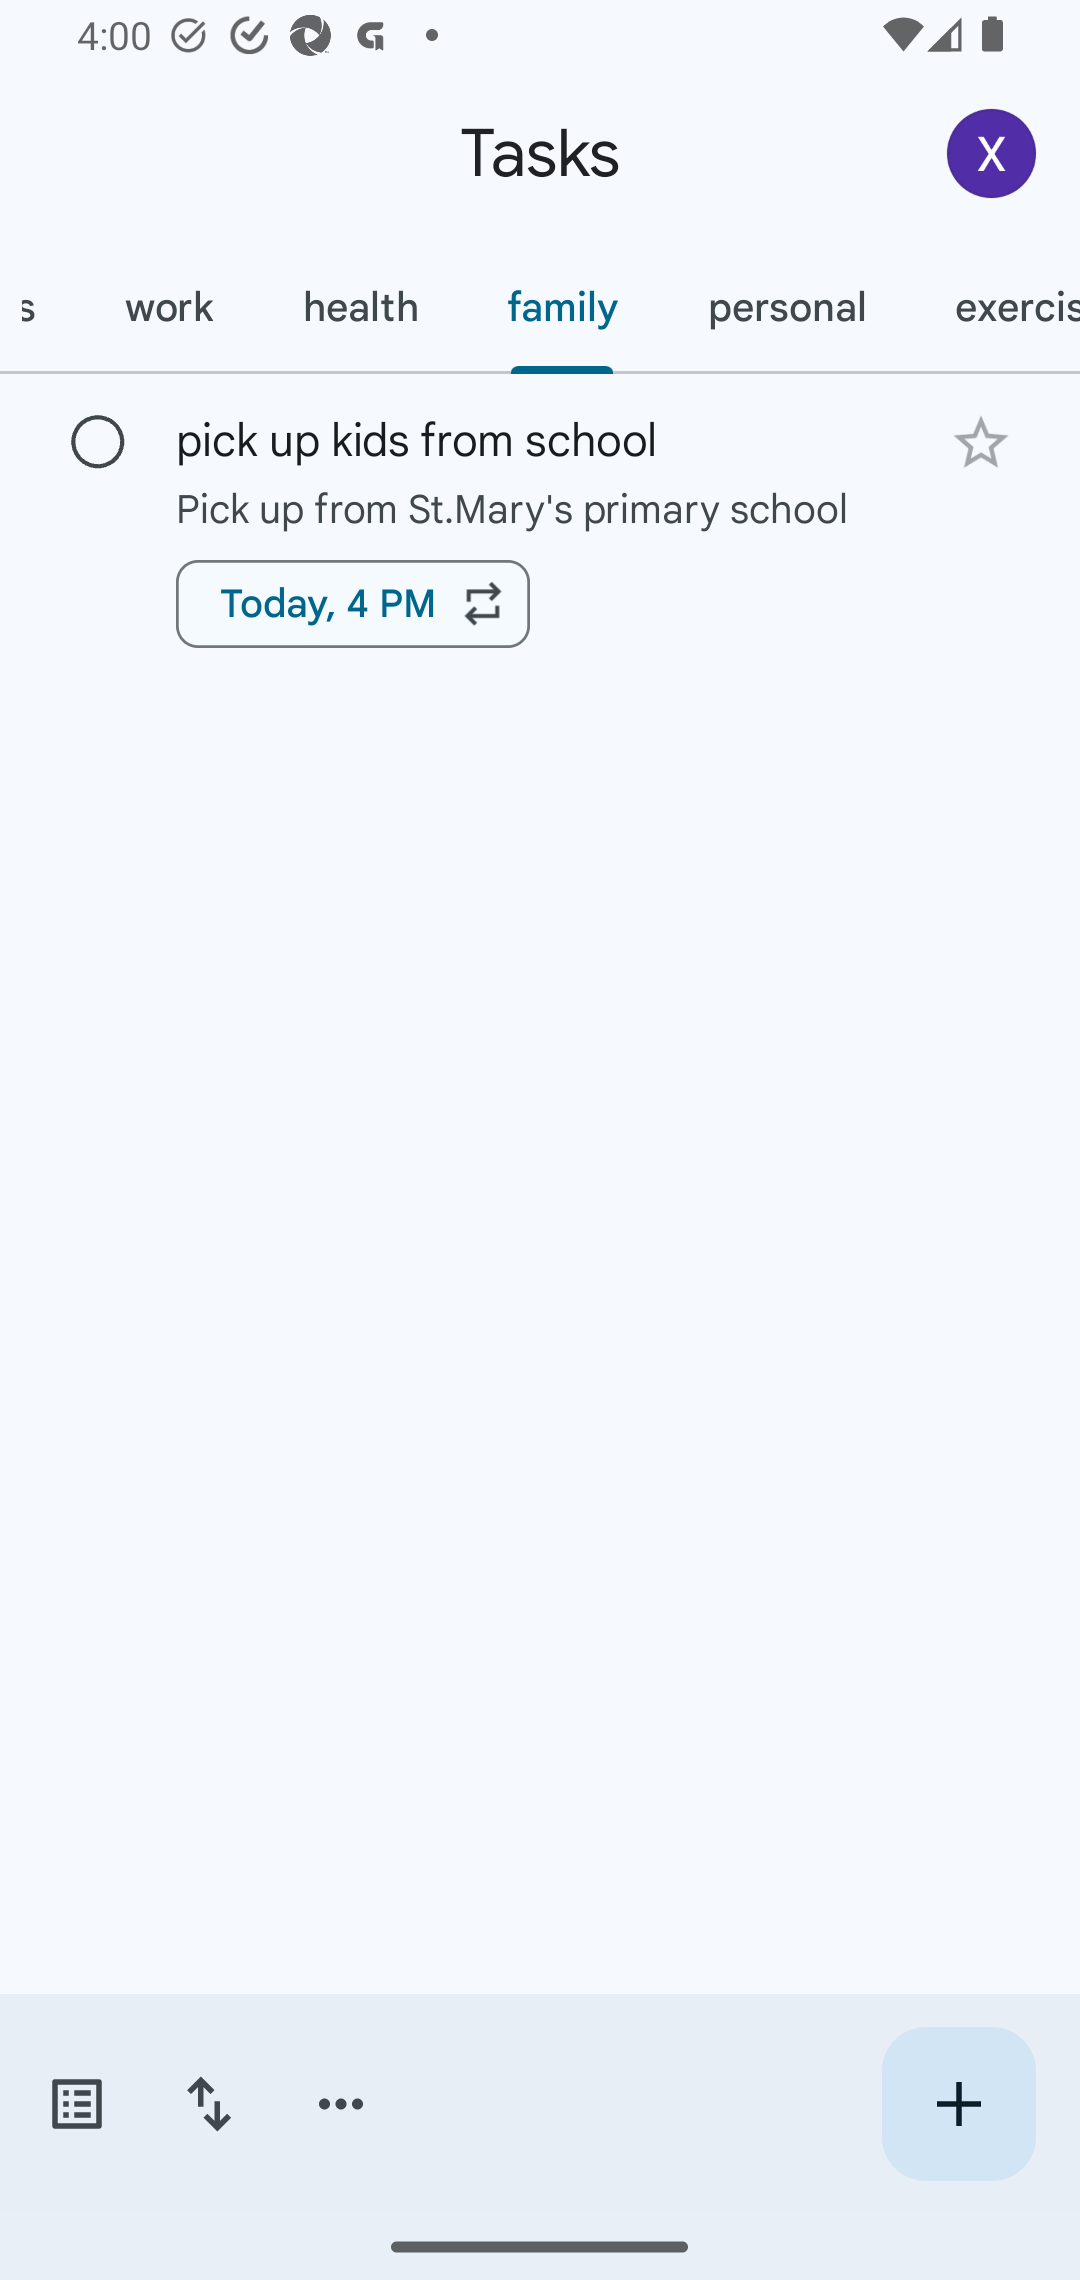  Describe the element at coordinates (786, 307) in the screenshot. I see `personal` at that location.